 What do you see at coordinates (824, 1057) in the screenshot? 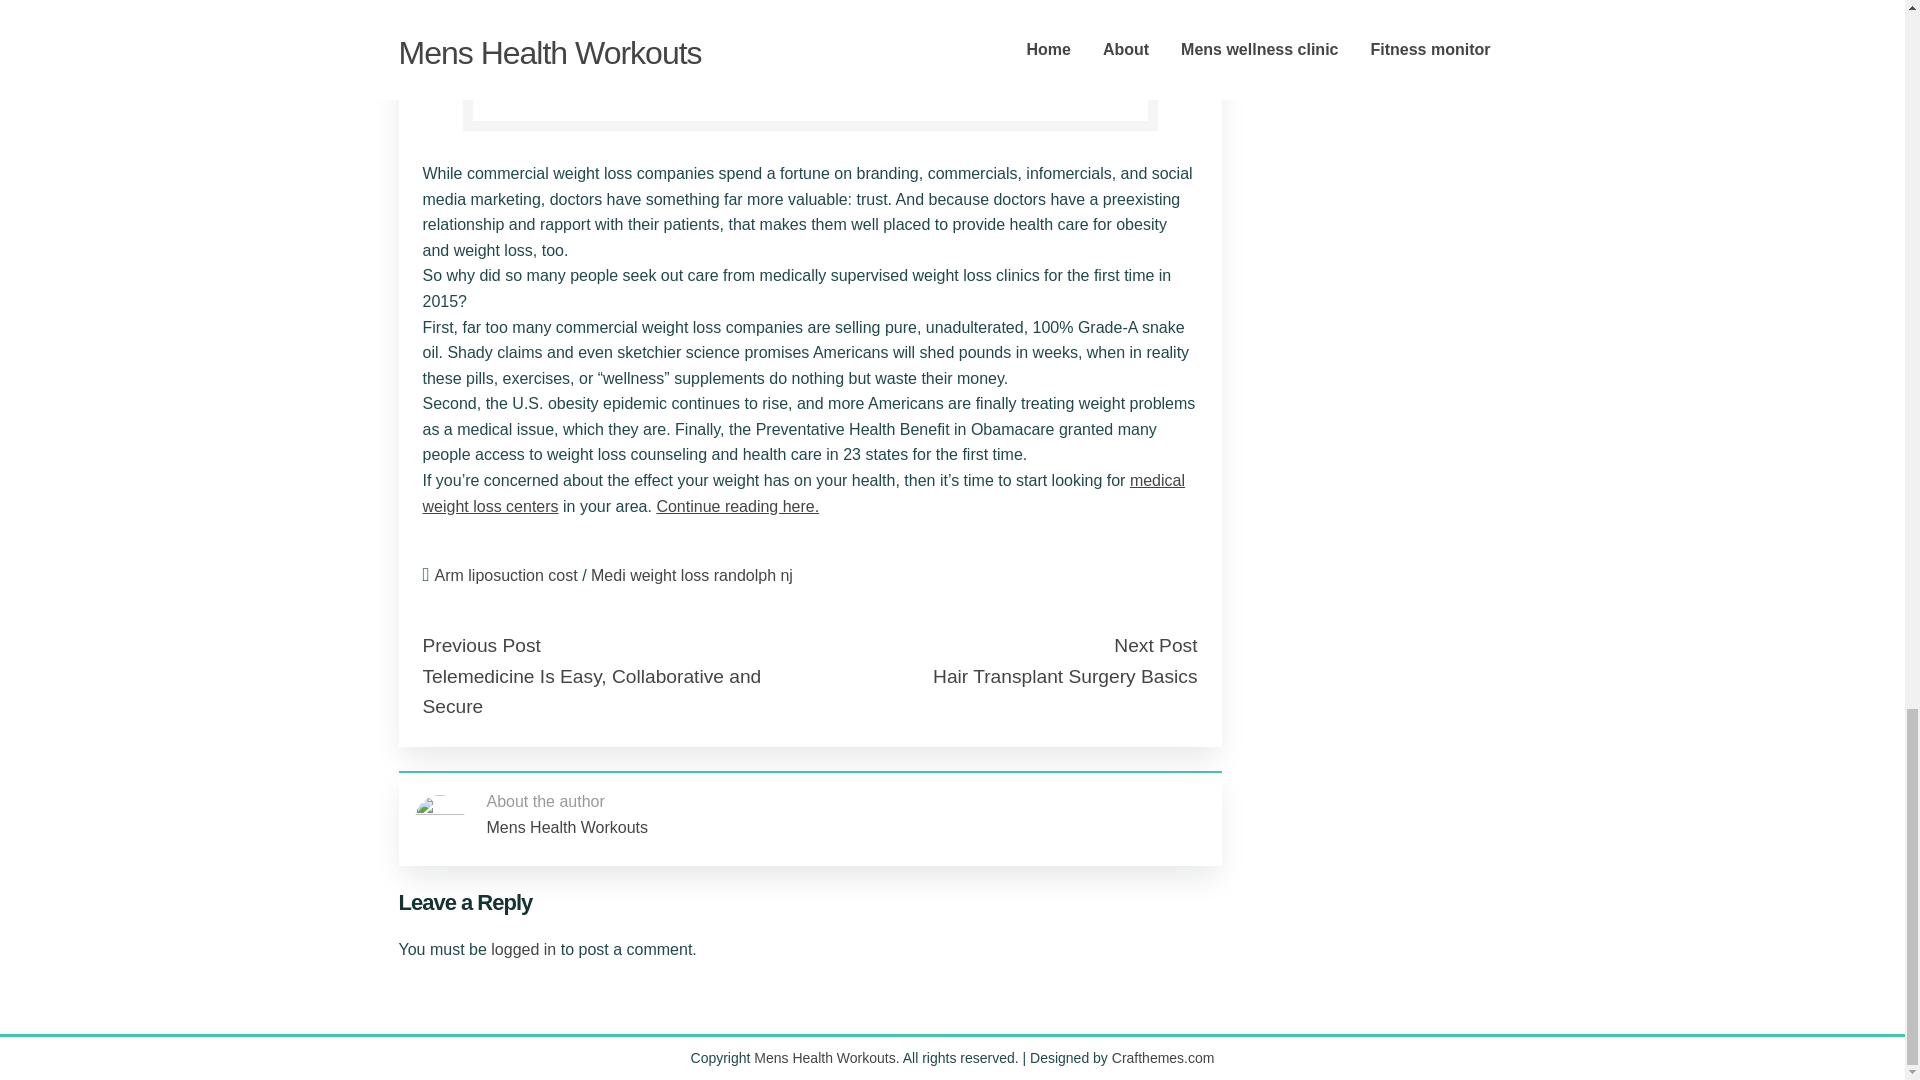
I see `Mens Health Workouts` at bounding box center [824, 1057].